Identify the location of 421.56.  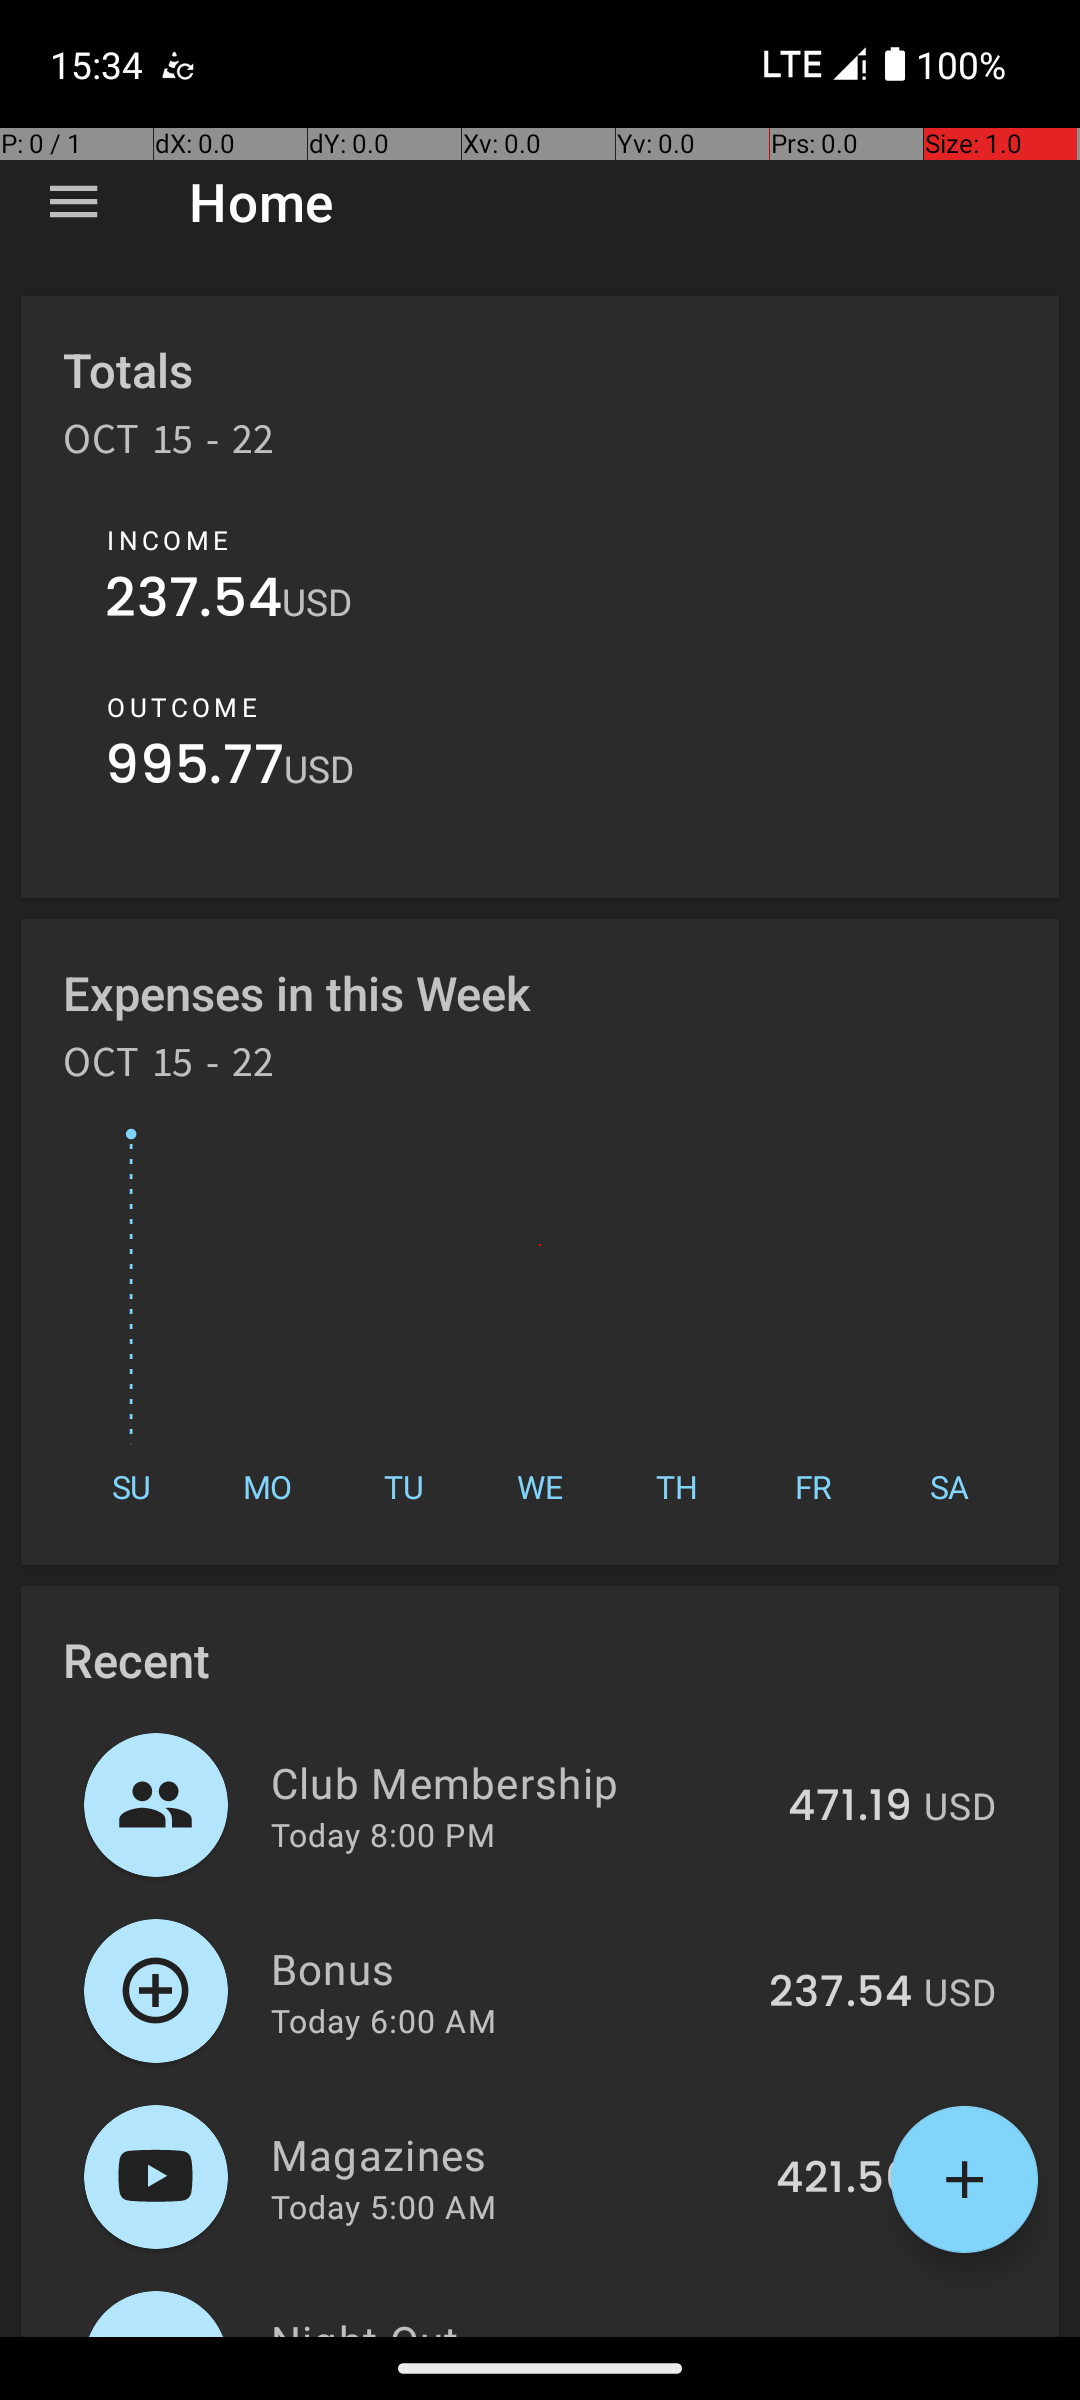
(844, 2179).